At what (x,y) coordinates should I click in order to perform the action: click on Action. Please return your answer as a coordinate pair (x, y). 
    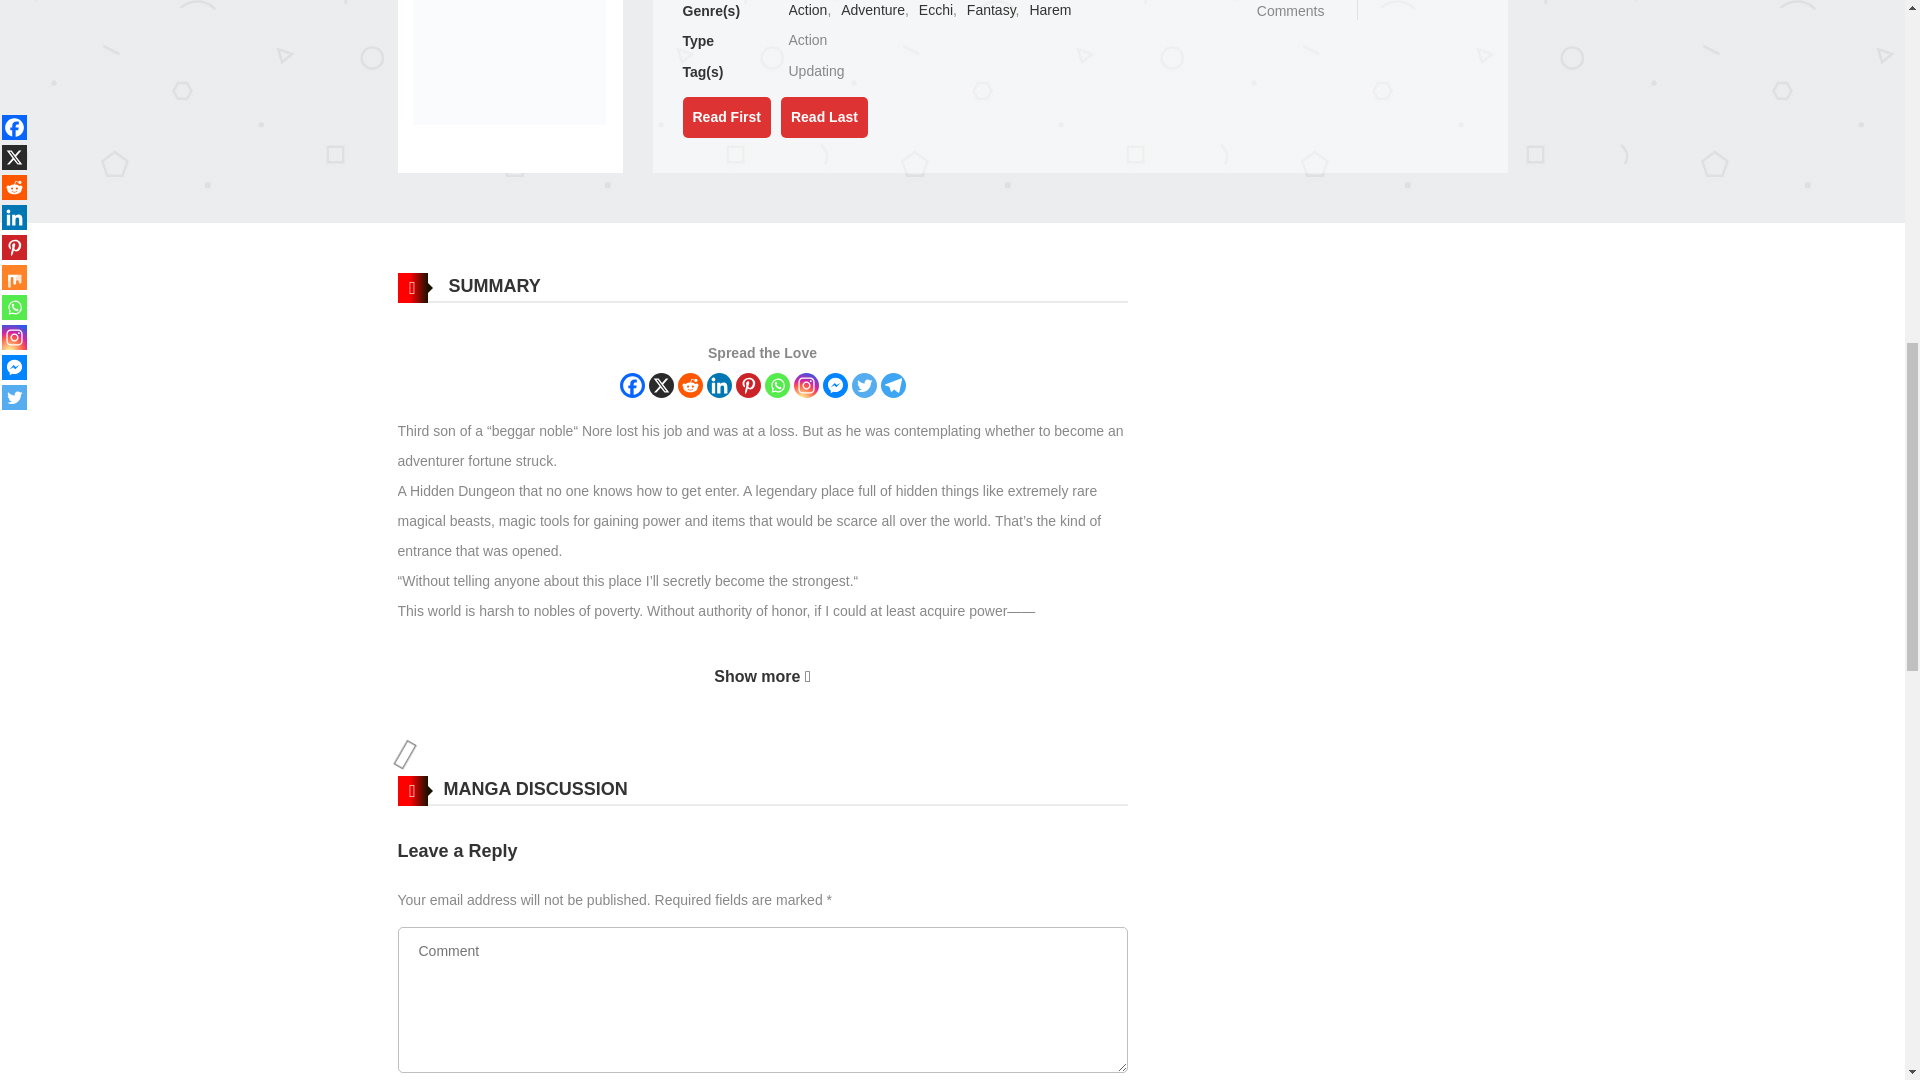
    Looking at the image, I should click on (807, 10).